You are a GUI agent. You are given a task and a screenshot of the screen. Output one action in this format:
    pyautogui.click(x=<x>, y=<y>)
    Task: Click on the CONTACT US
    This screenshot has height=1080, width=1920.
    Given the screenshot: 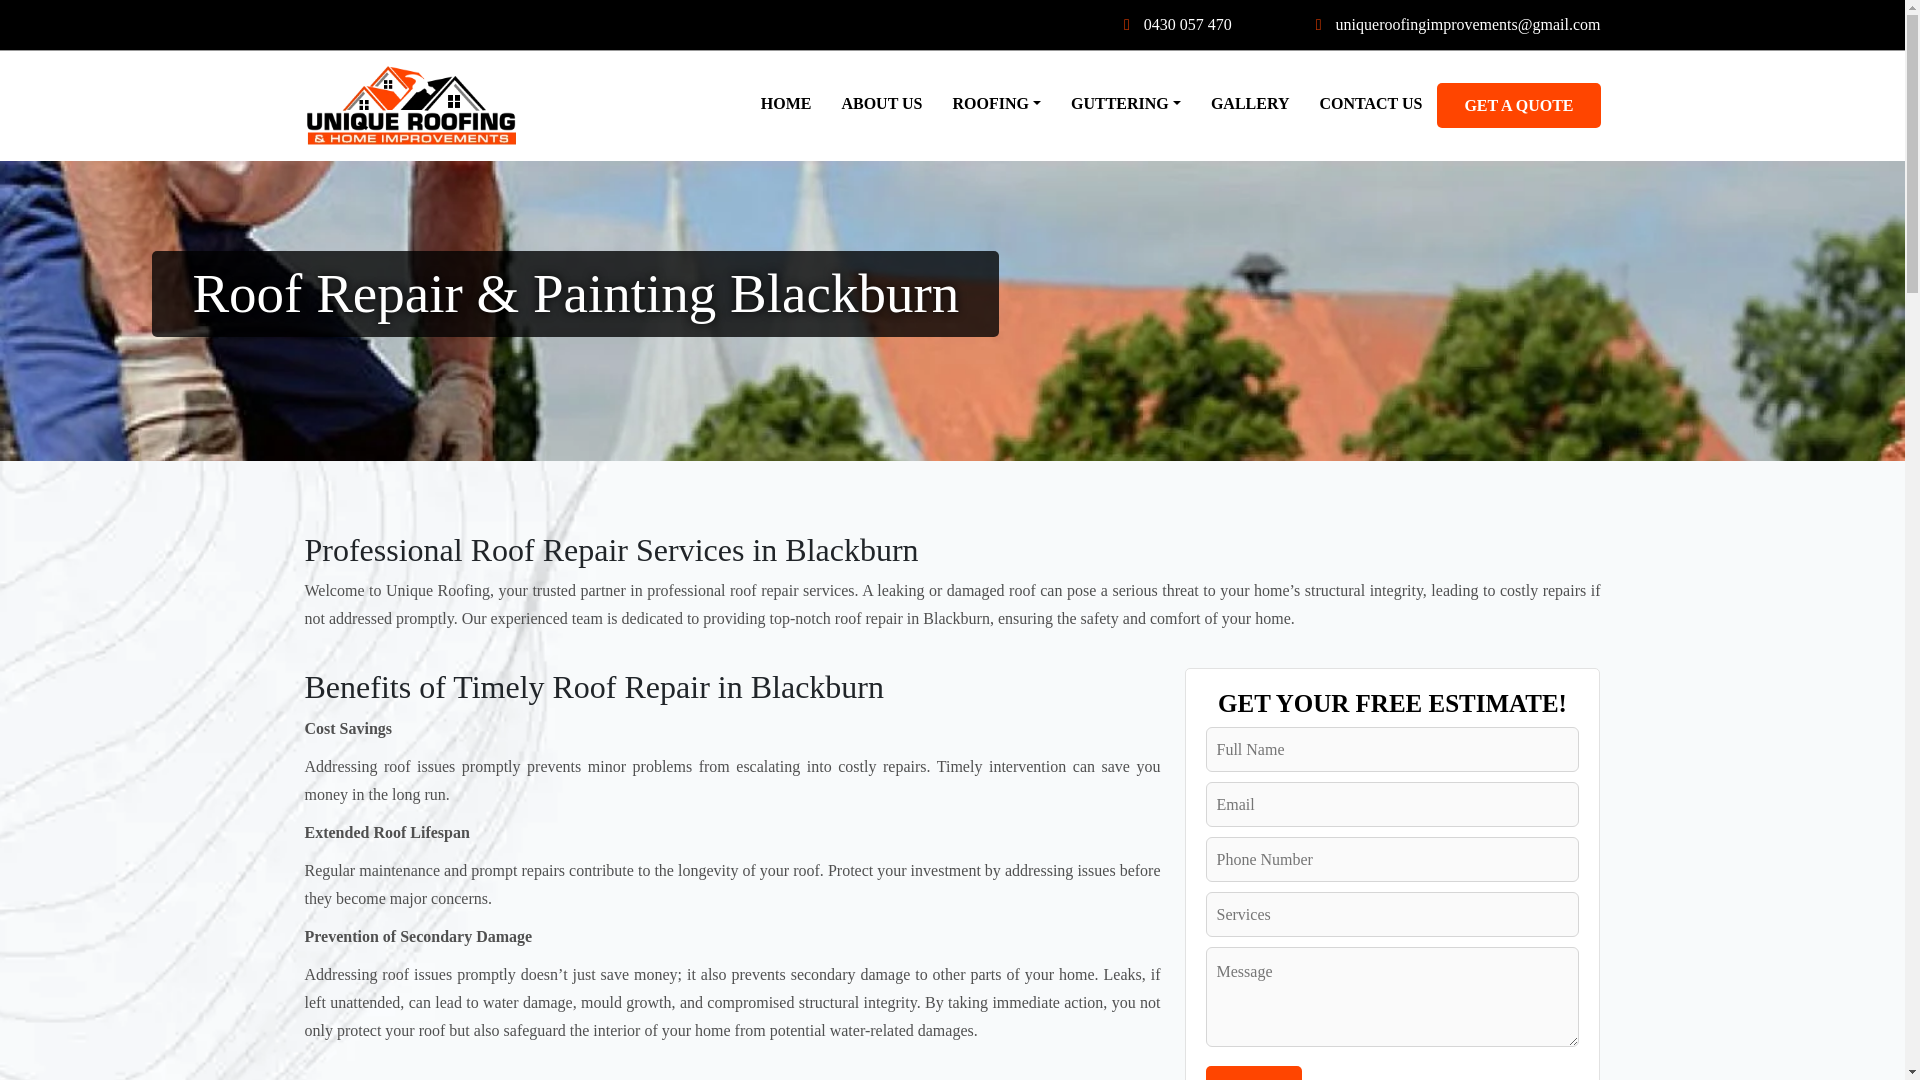 What is the action you would take?
    pyautogui.click(x=1370, y=105)
    